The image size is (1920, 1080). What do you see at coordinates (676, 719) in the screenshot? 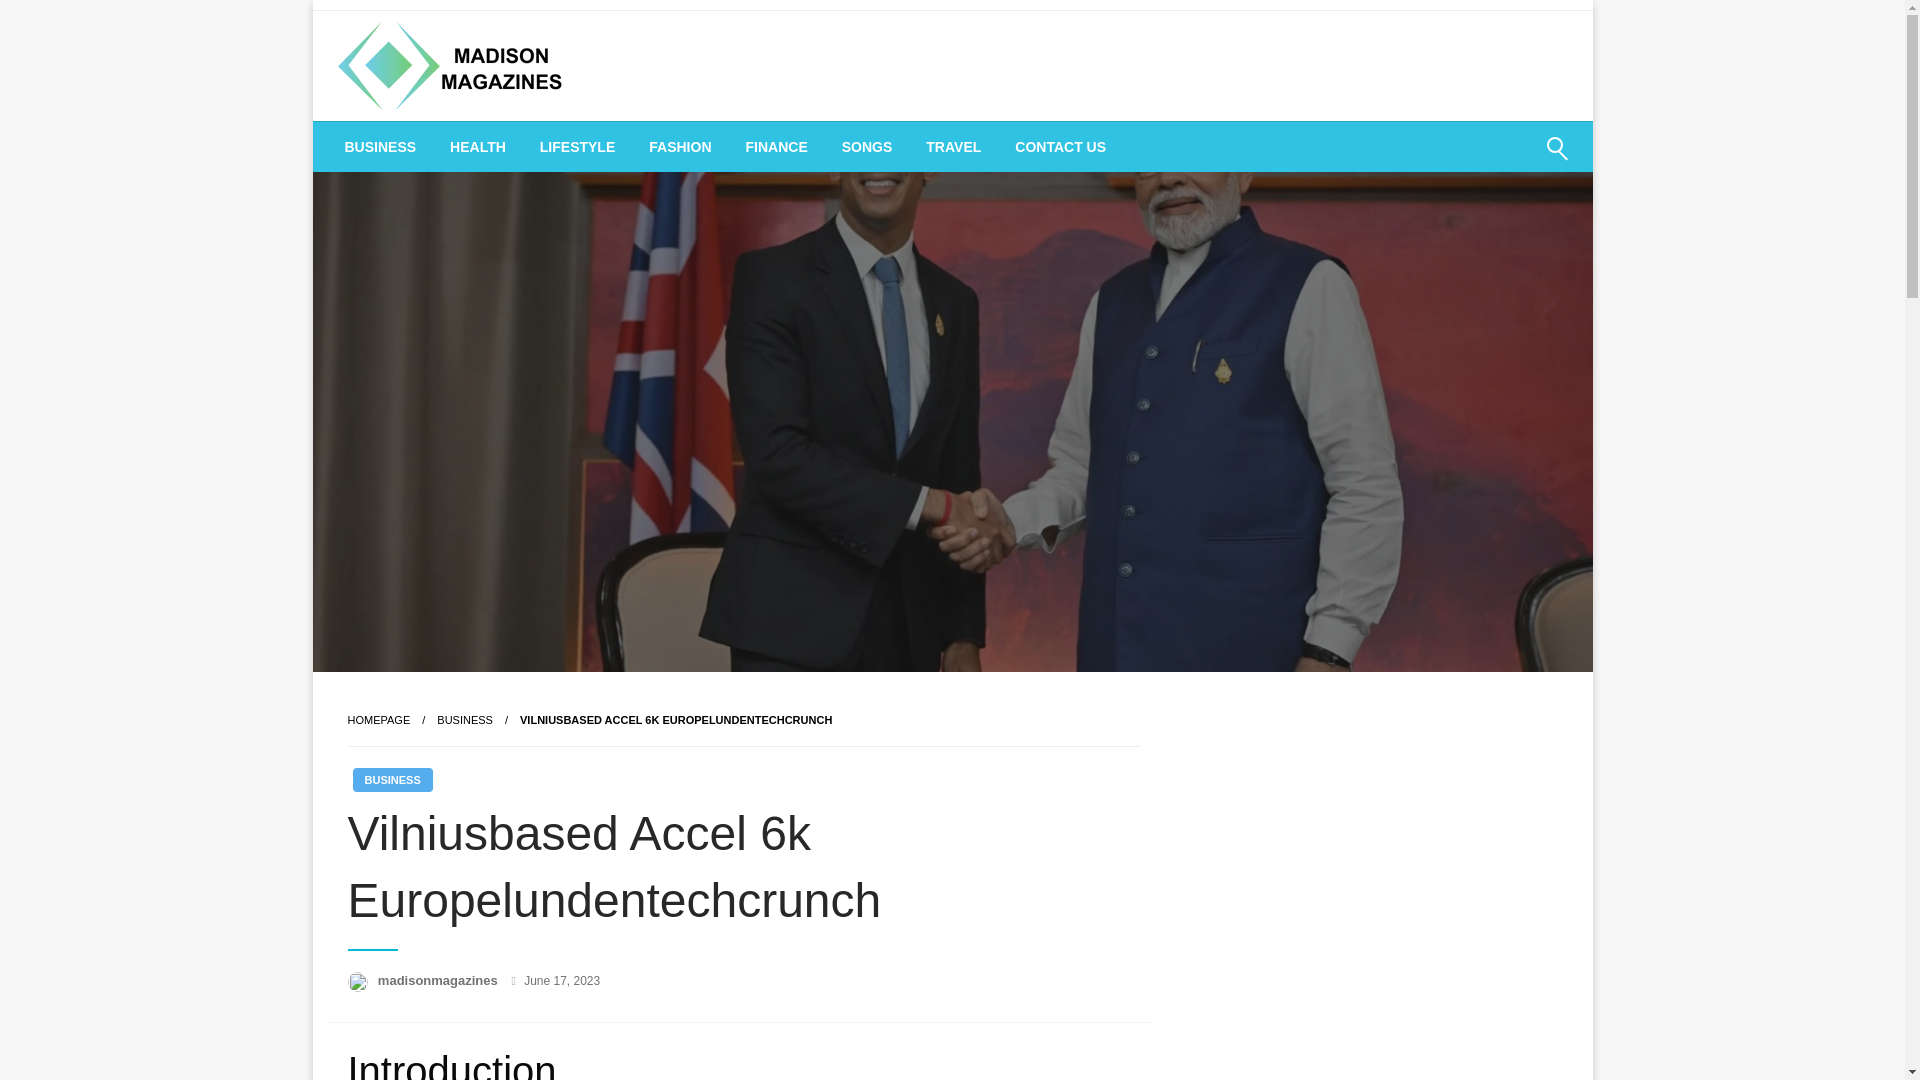
I see `Vilniusbased Accel 6k Europelundentechcrunch` at bounding box center [676, 719].